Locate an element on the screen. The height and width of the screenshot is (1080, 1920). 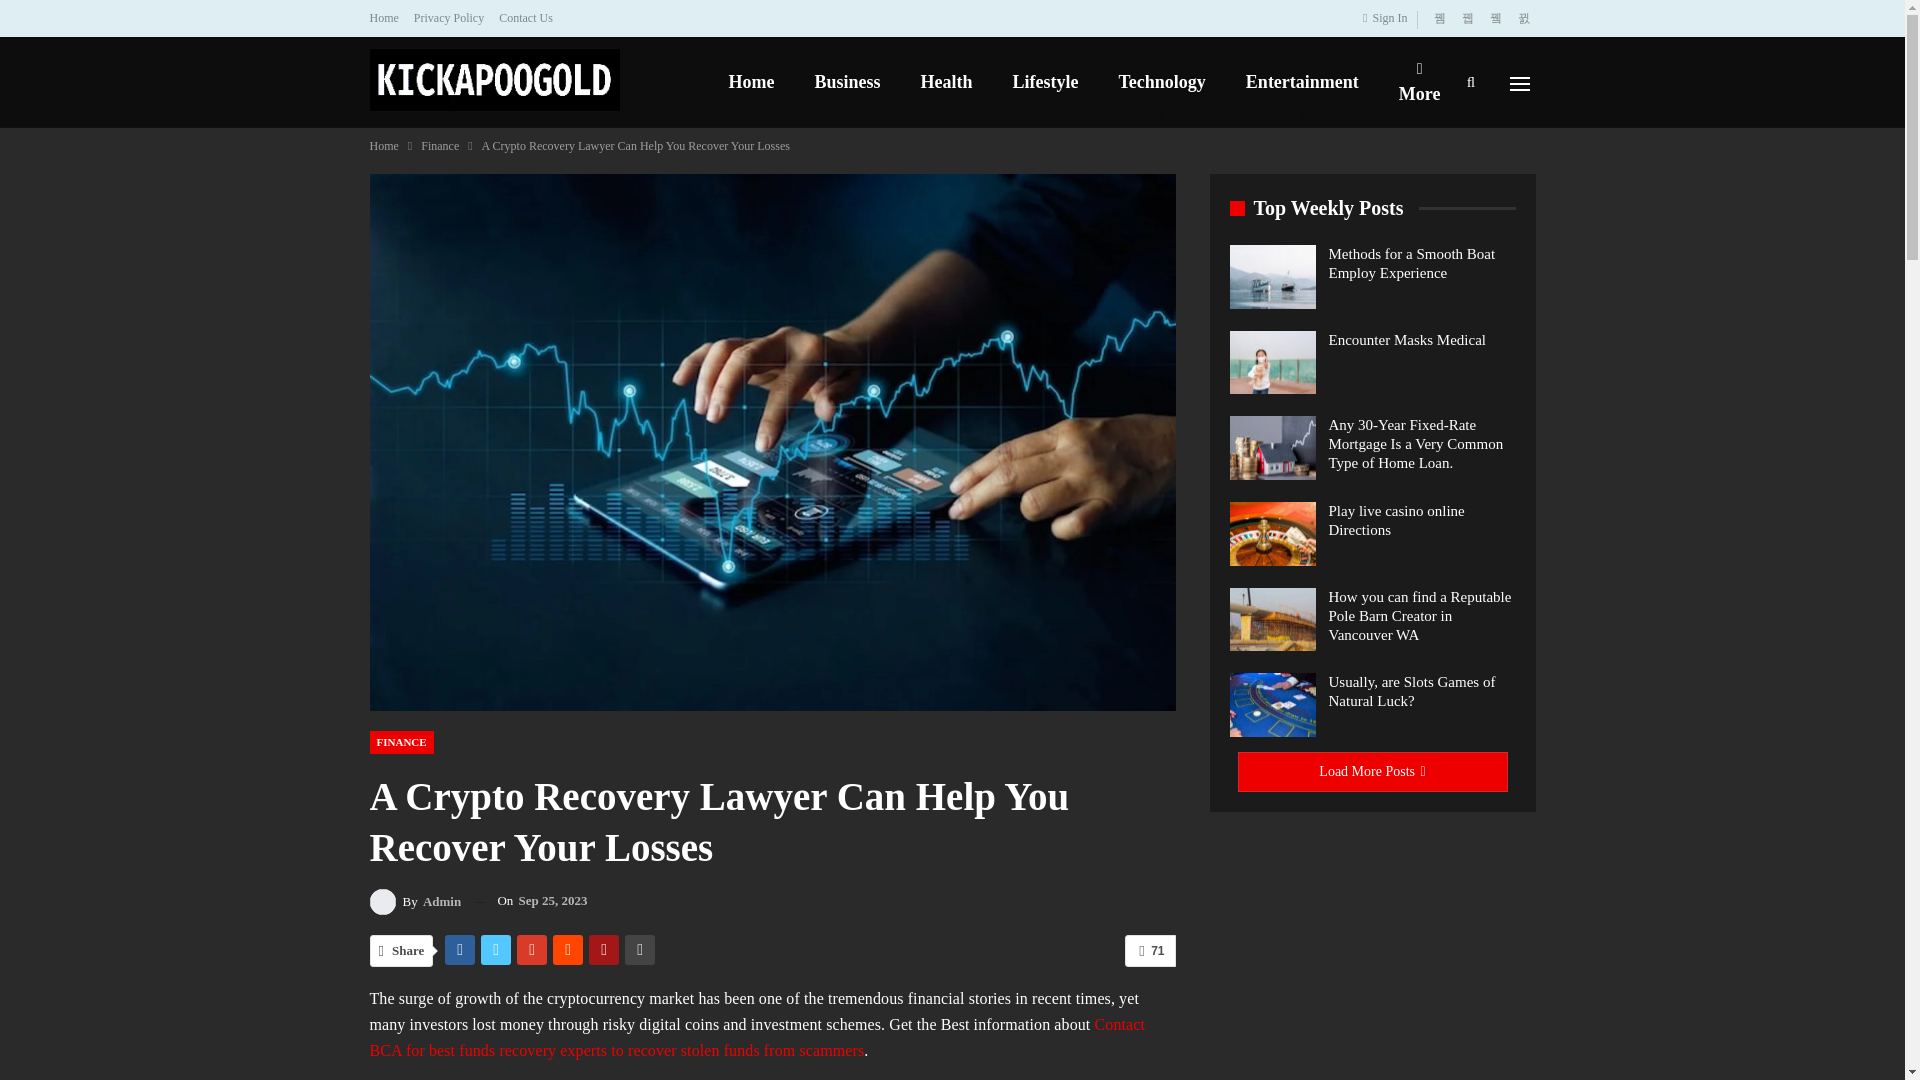
Sign In is located at coordinates (1389, 18).